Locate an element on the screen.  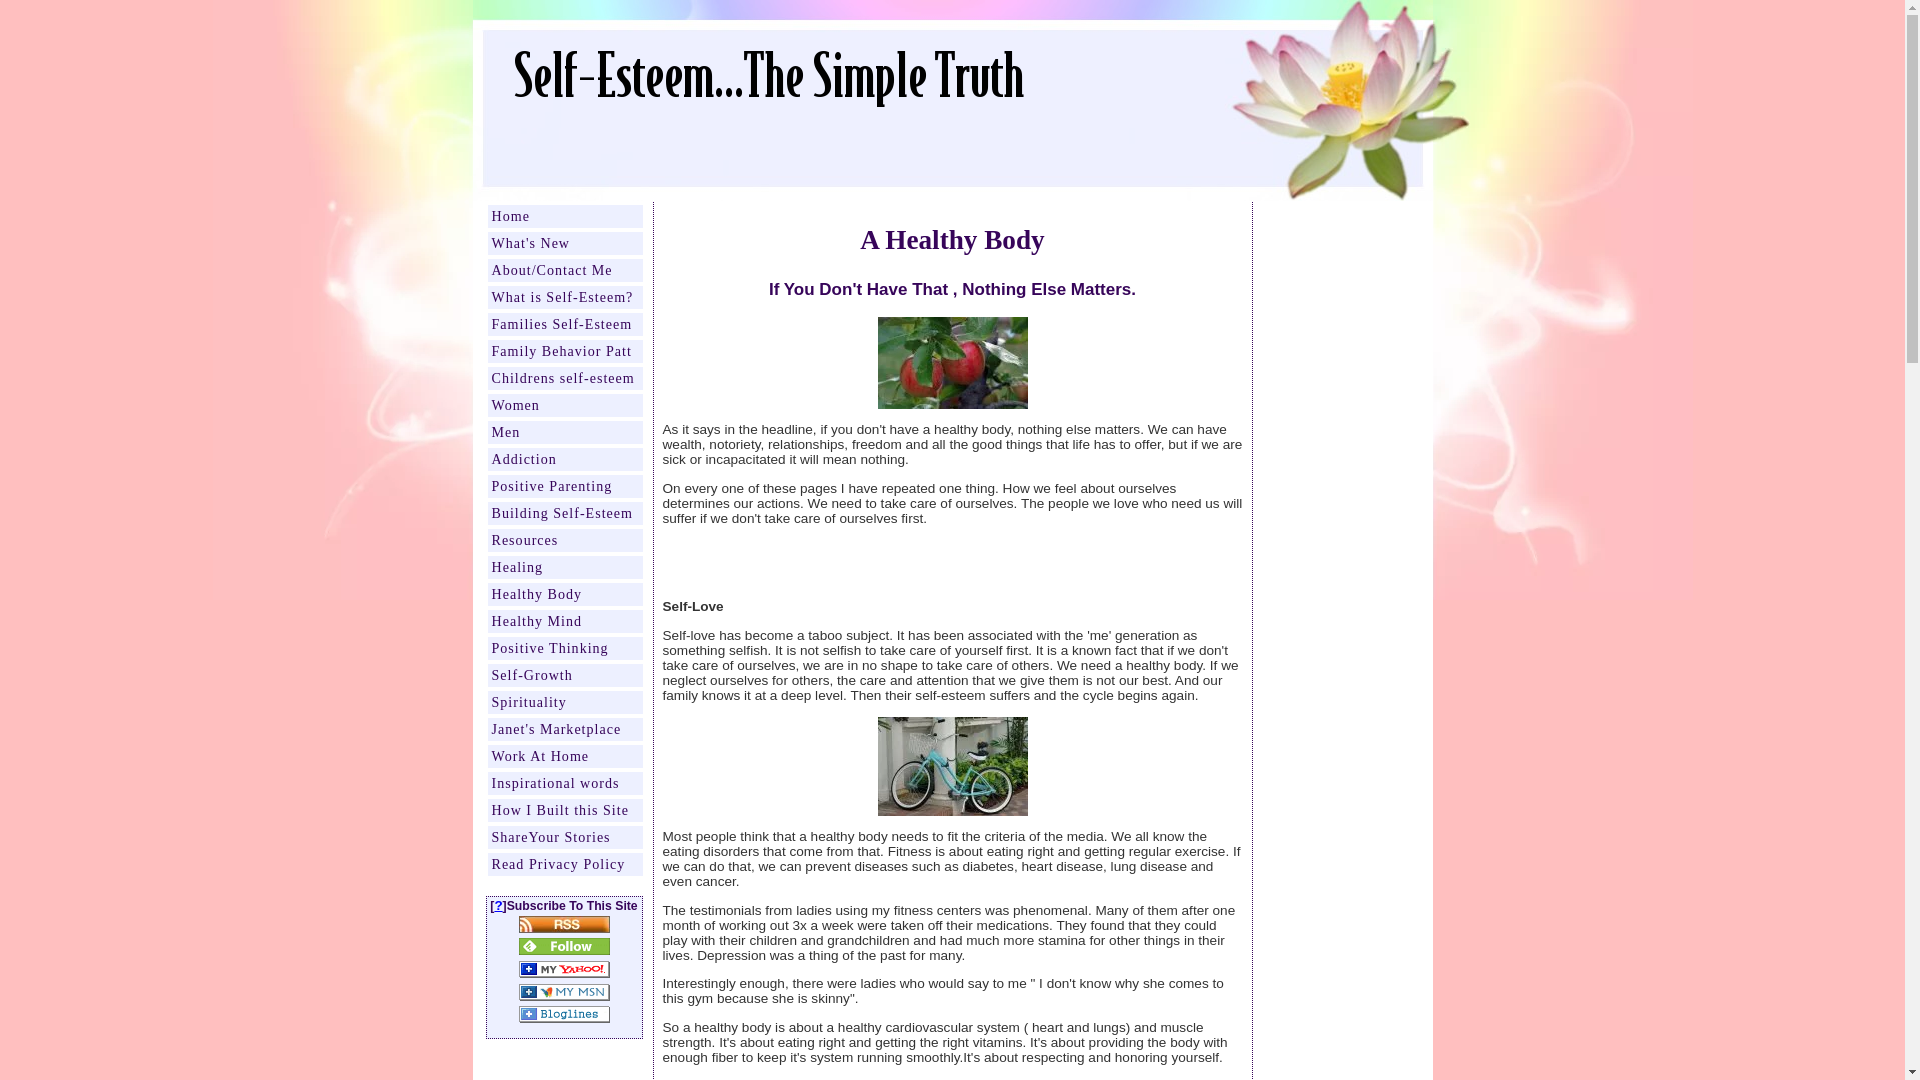
Building Self-Esteem is located at coordinates (565, 513).